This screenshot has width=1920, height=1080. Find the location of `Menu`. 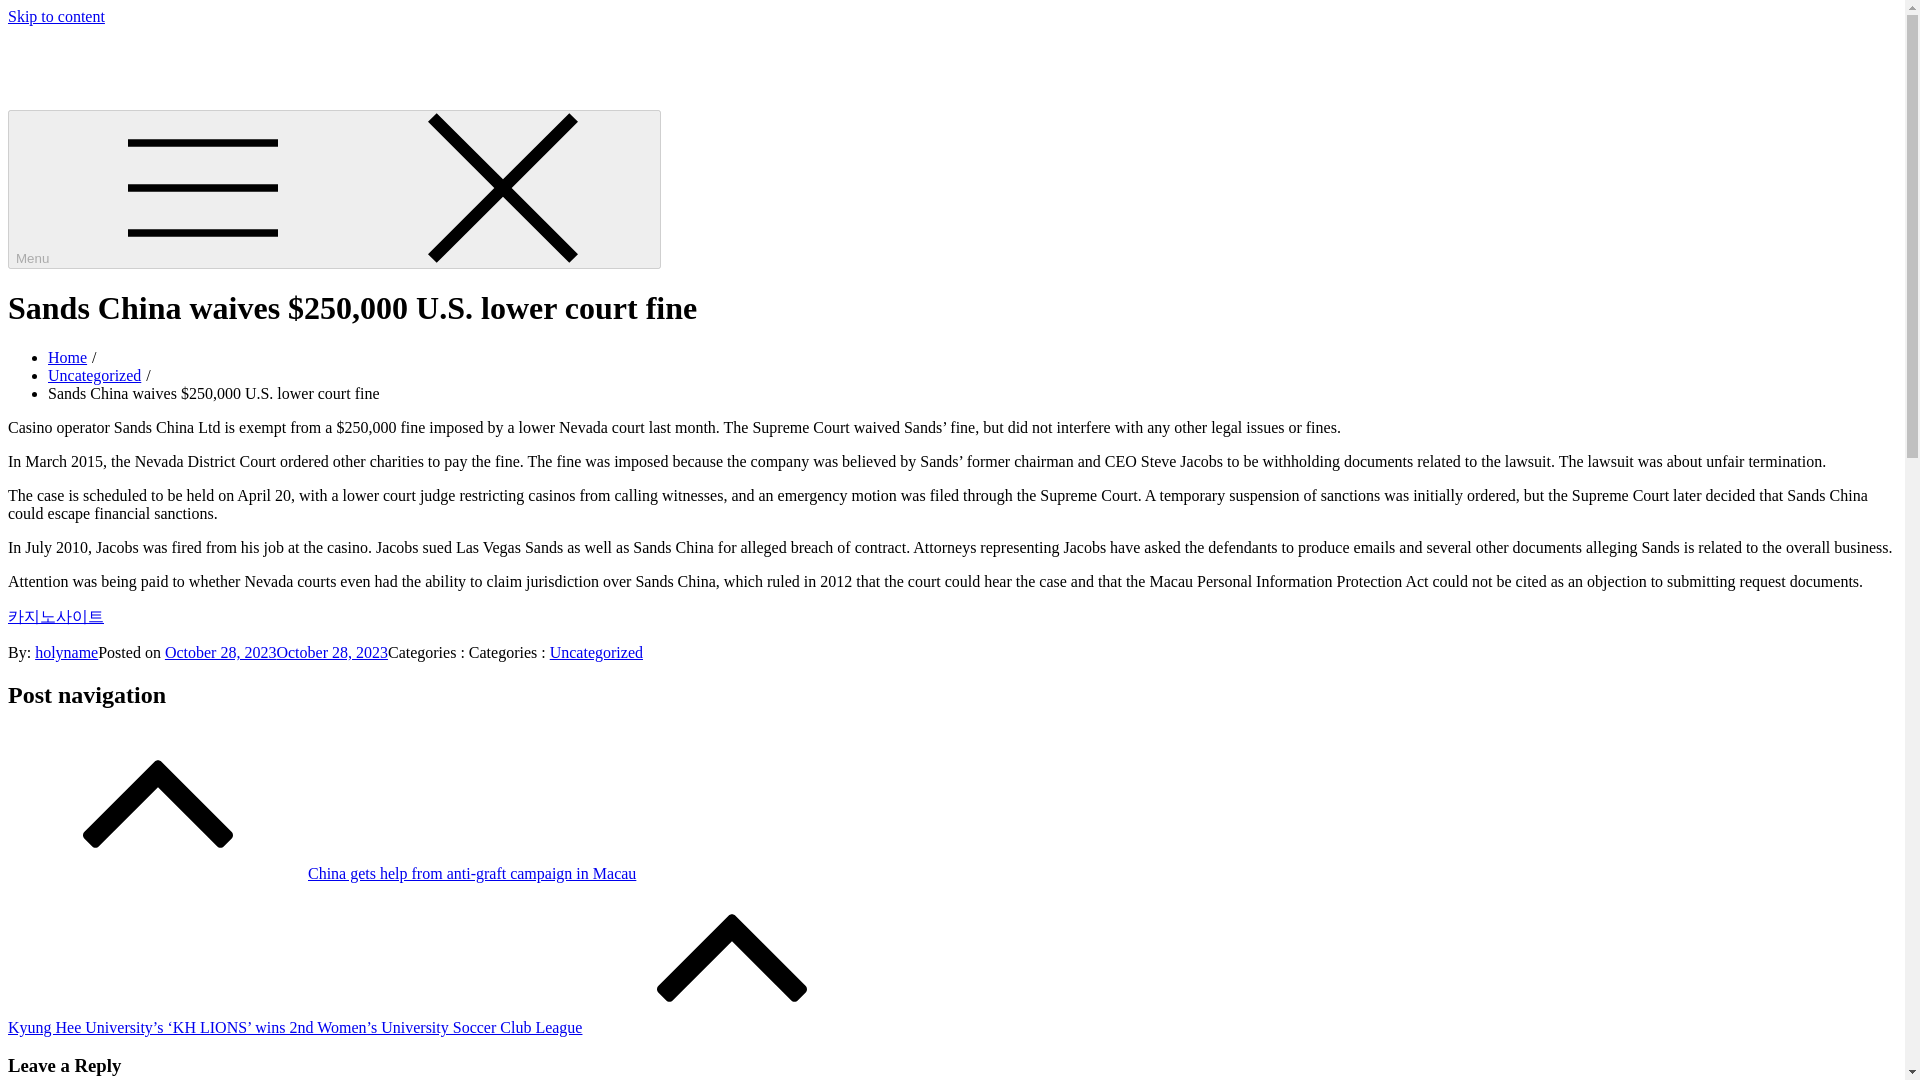

Menu is located at coordinates (334, 189).